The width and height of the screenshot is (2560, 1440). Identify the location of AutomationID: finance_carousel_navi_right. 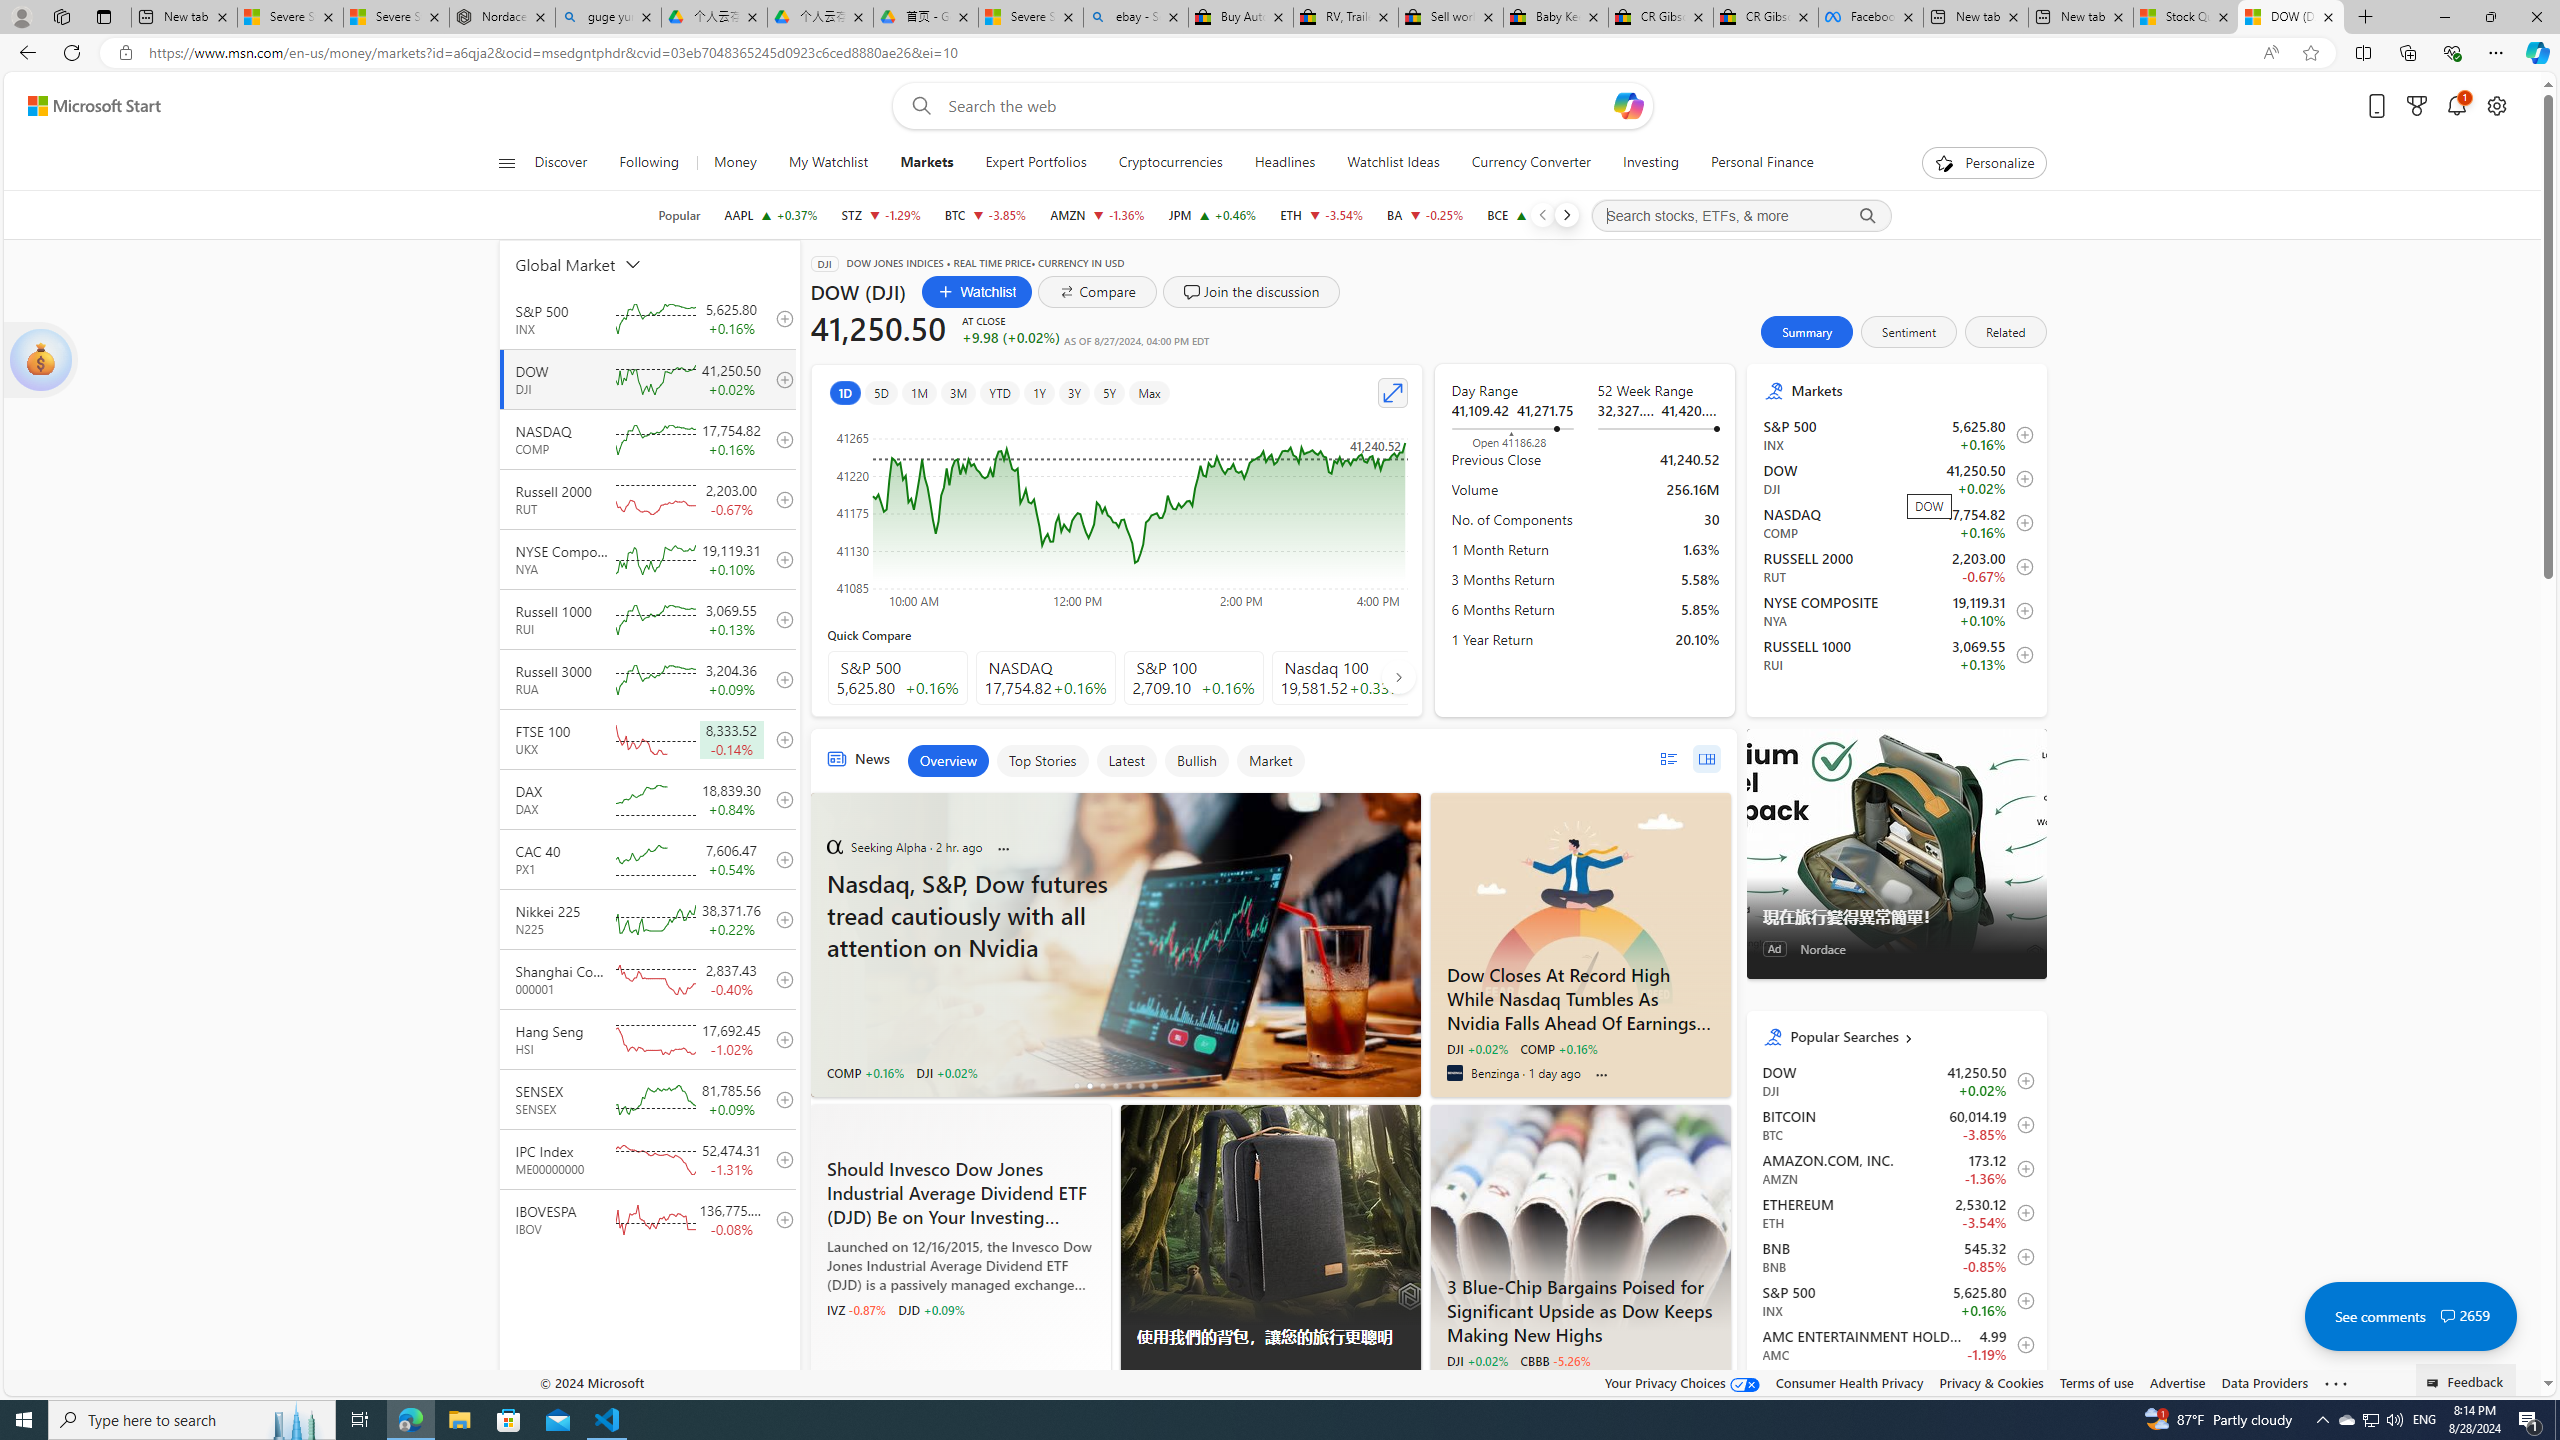
(1397, 676).